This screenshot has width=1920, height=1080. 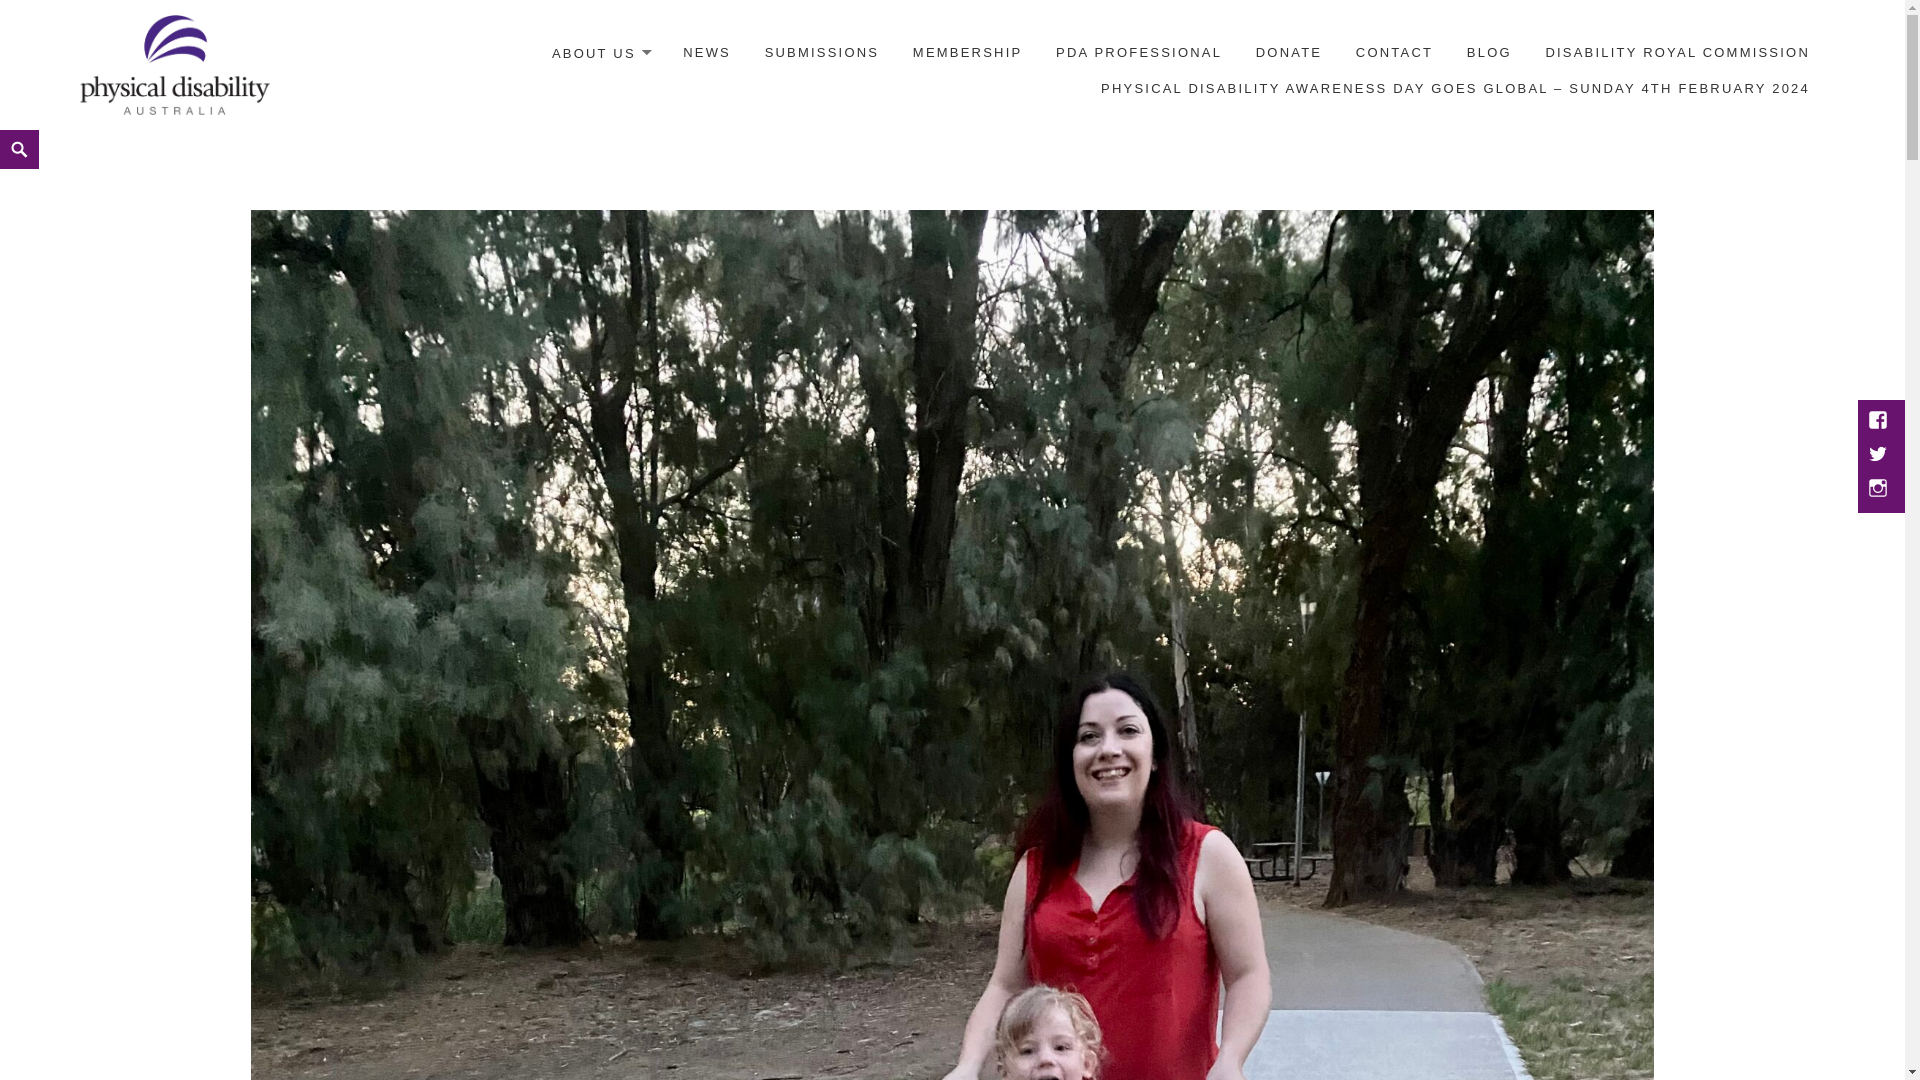 I want to click on Search, so click(x=4, y=130).